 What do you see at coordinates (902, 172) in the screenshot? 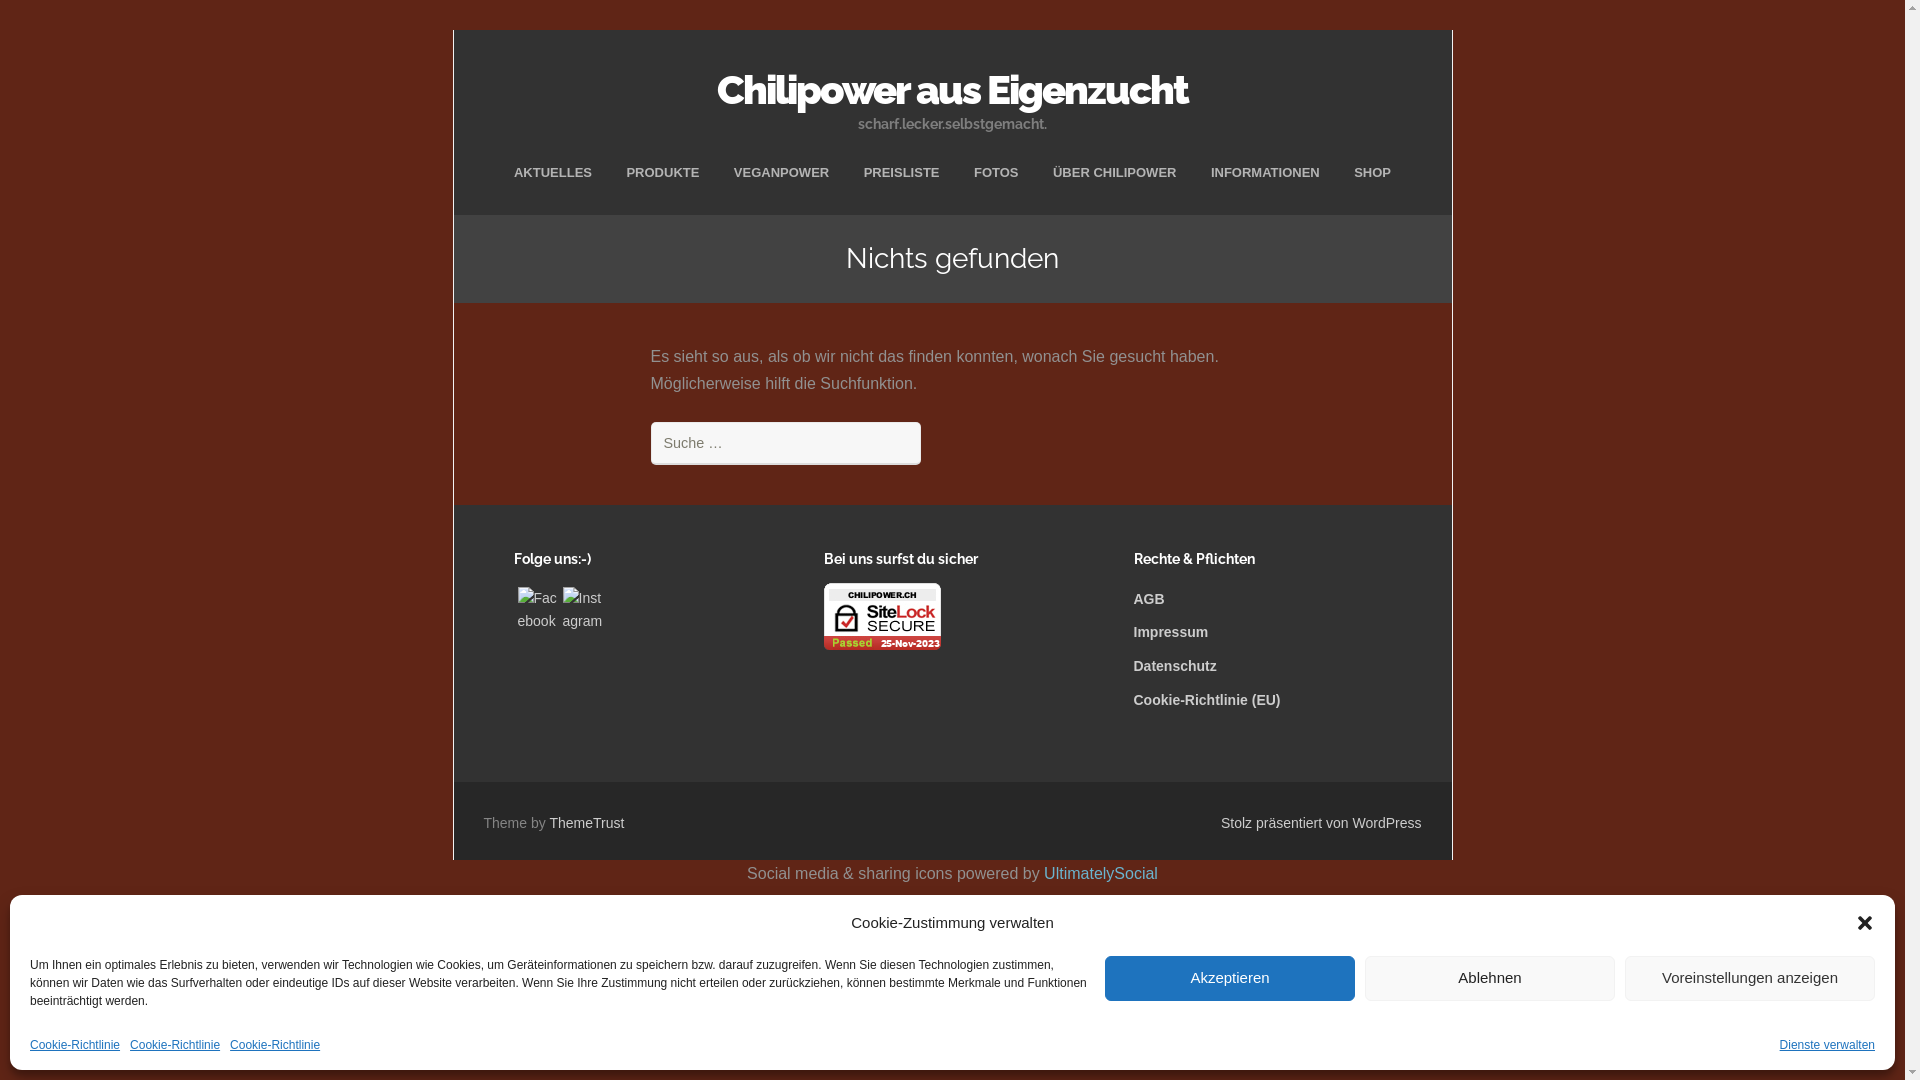
I see `PREISLISTE` at bounding box center [902, 172].